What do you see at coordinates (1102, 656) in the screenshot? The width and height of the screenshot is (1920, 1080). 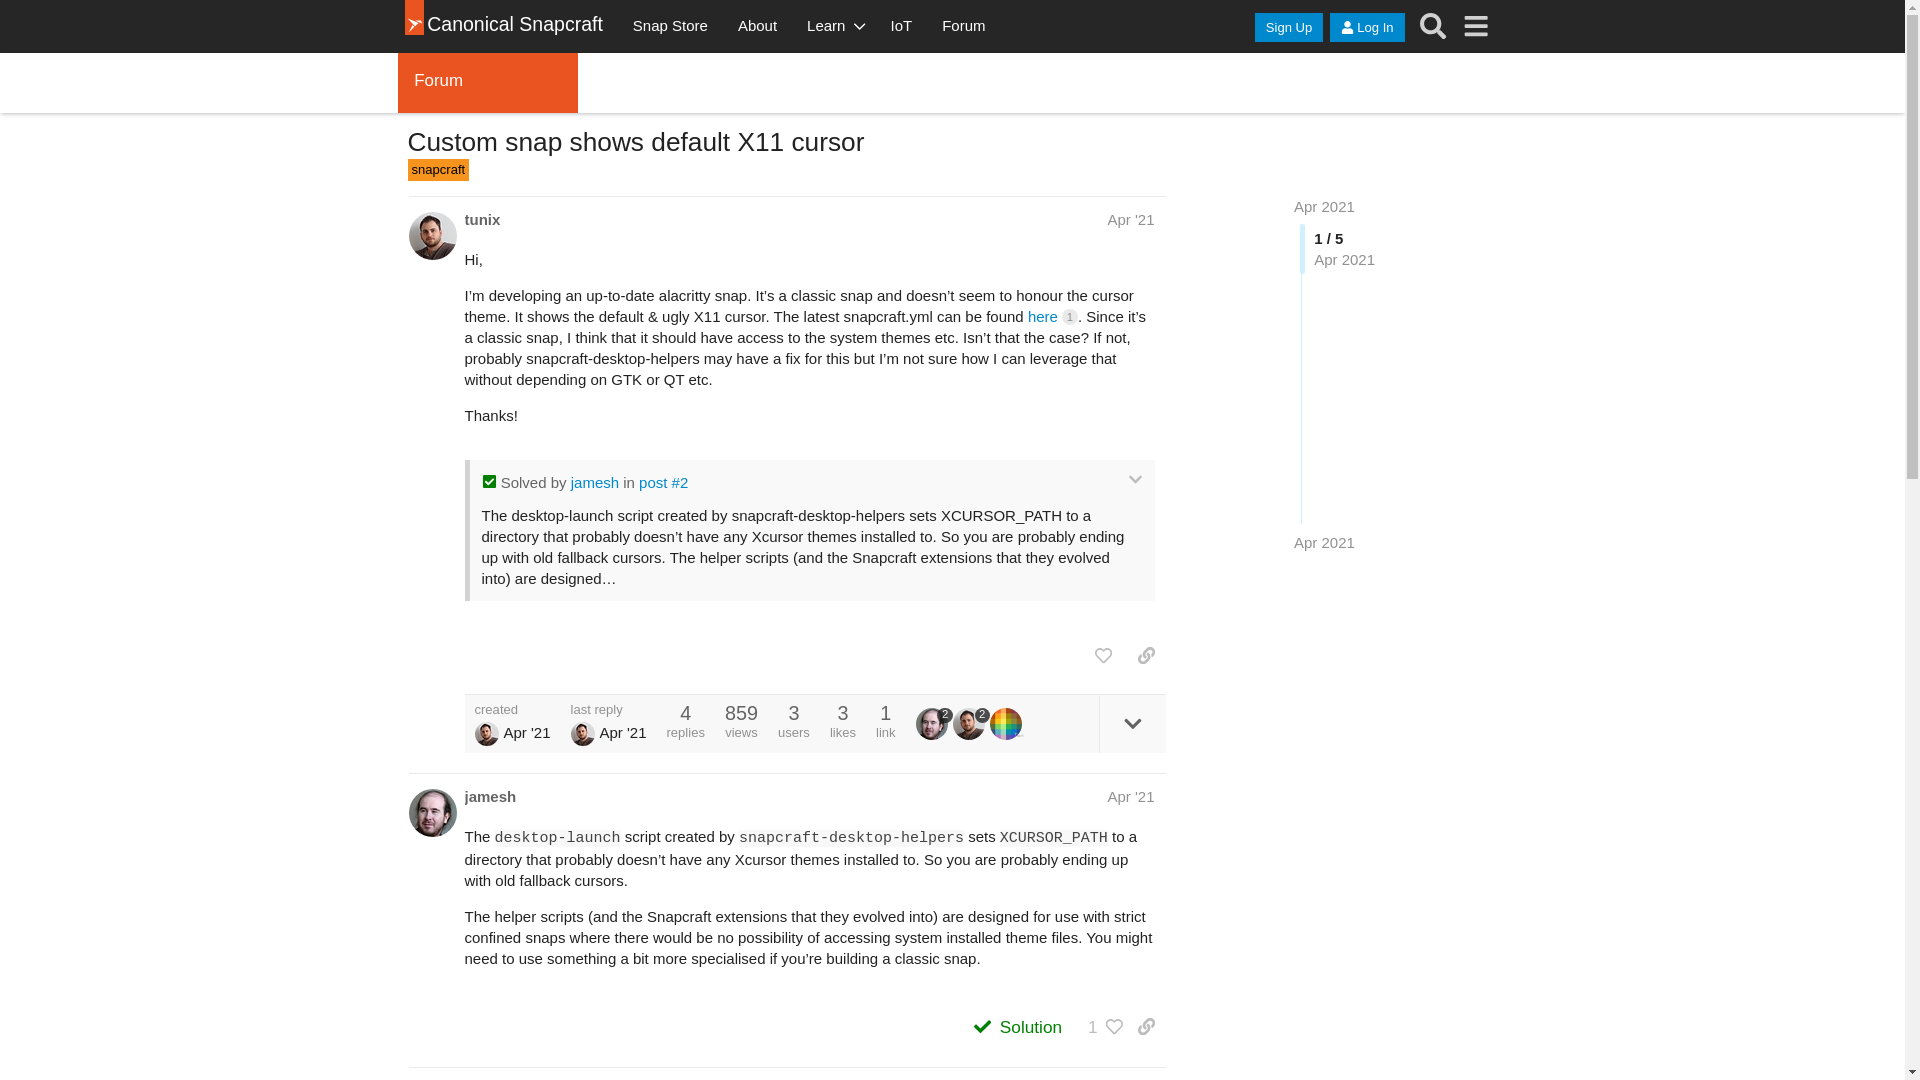 I see `like this post` at bounding box center [1102, 656].